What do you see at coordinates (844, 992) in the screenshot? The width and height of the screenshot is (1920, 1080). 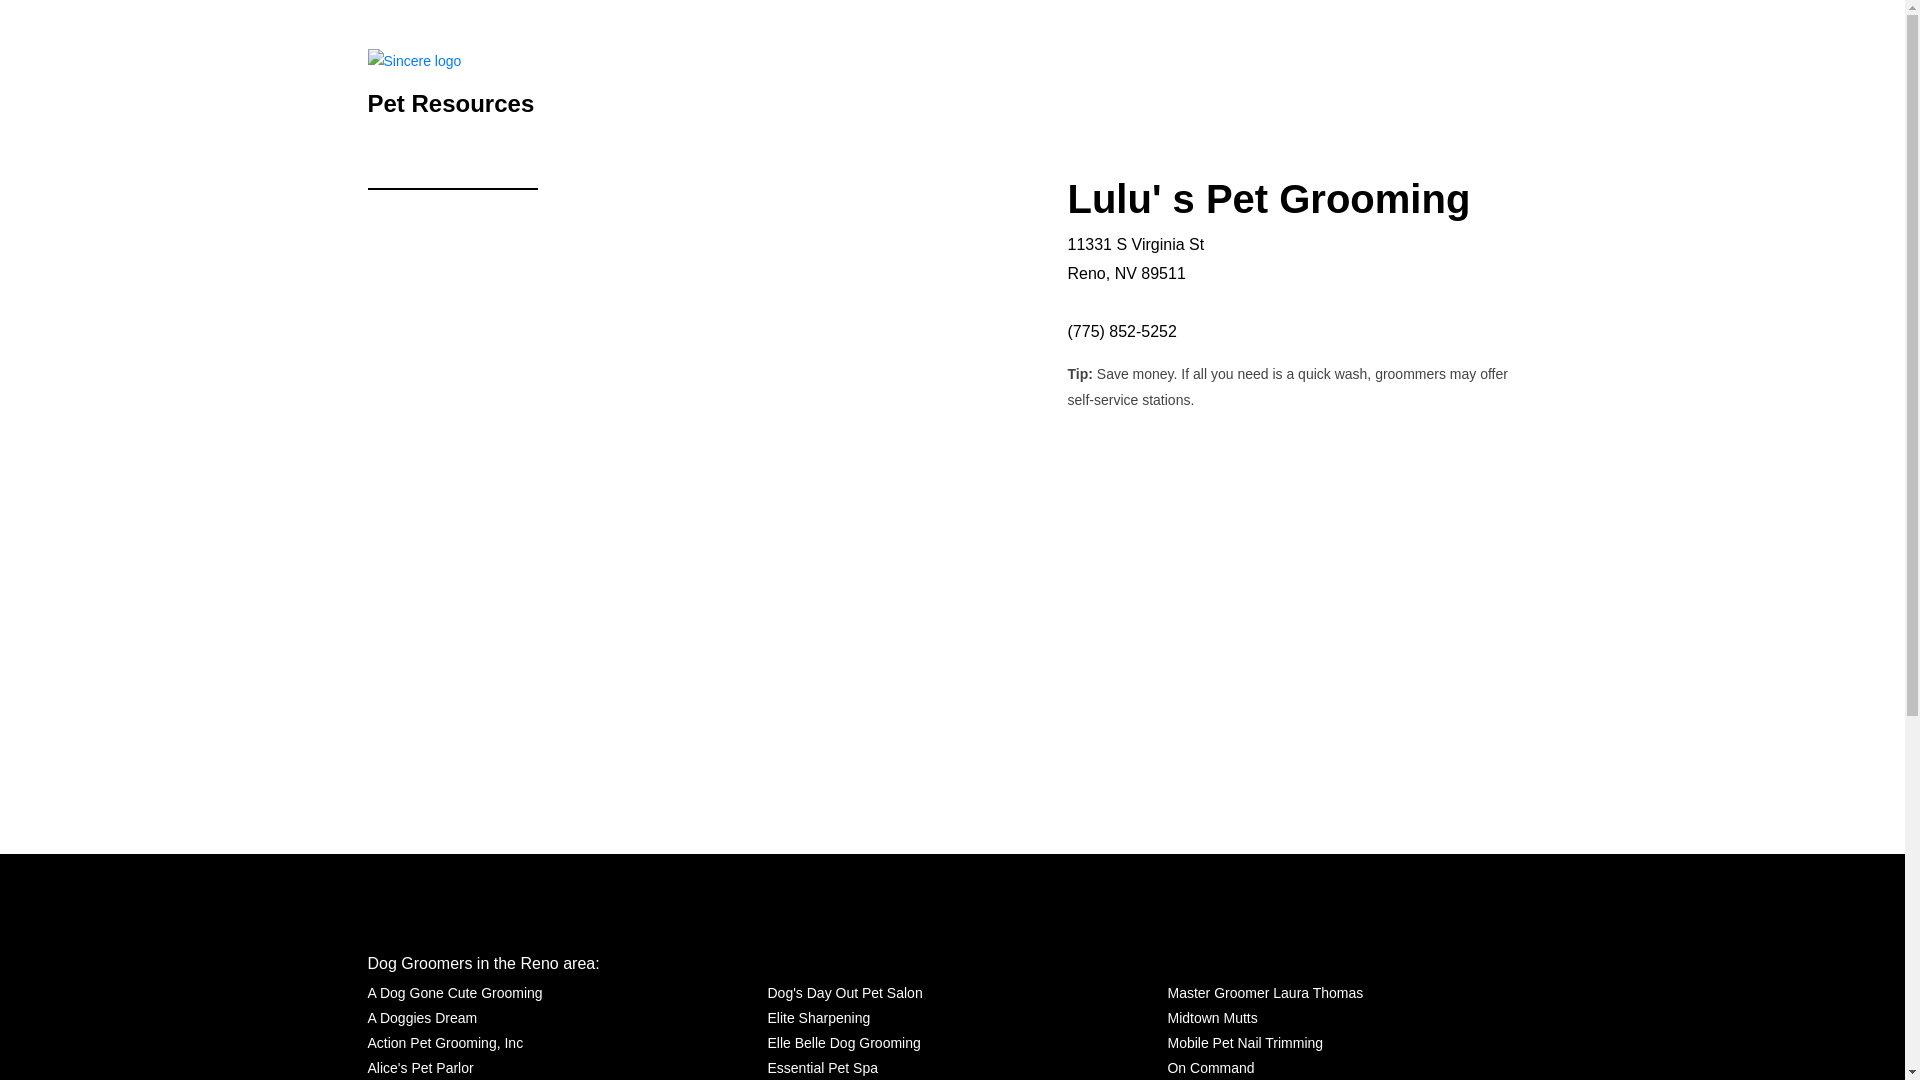 I see `Dog's Day Out Pet Salon` at bounding box center [844, 992].